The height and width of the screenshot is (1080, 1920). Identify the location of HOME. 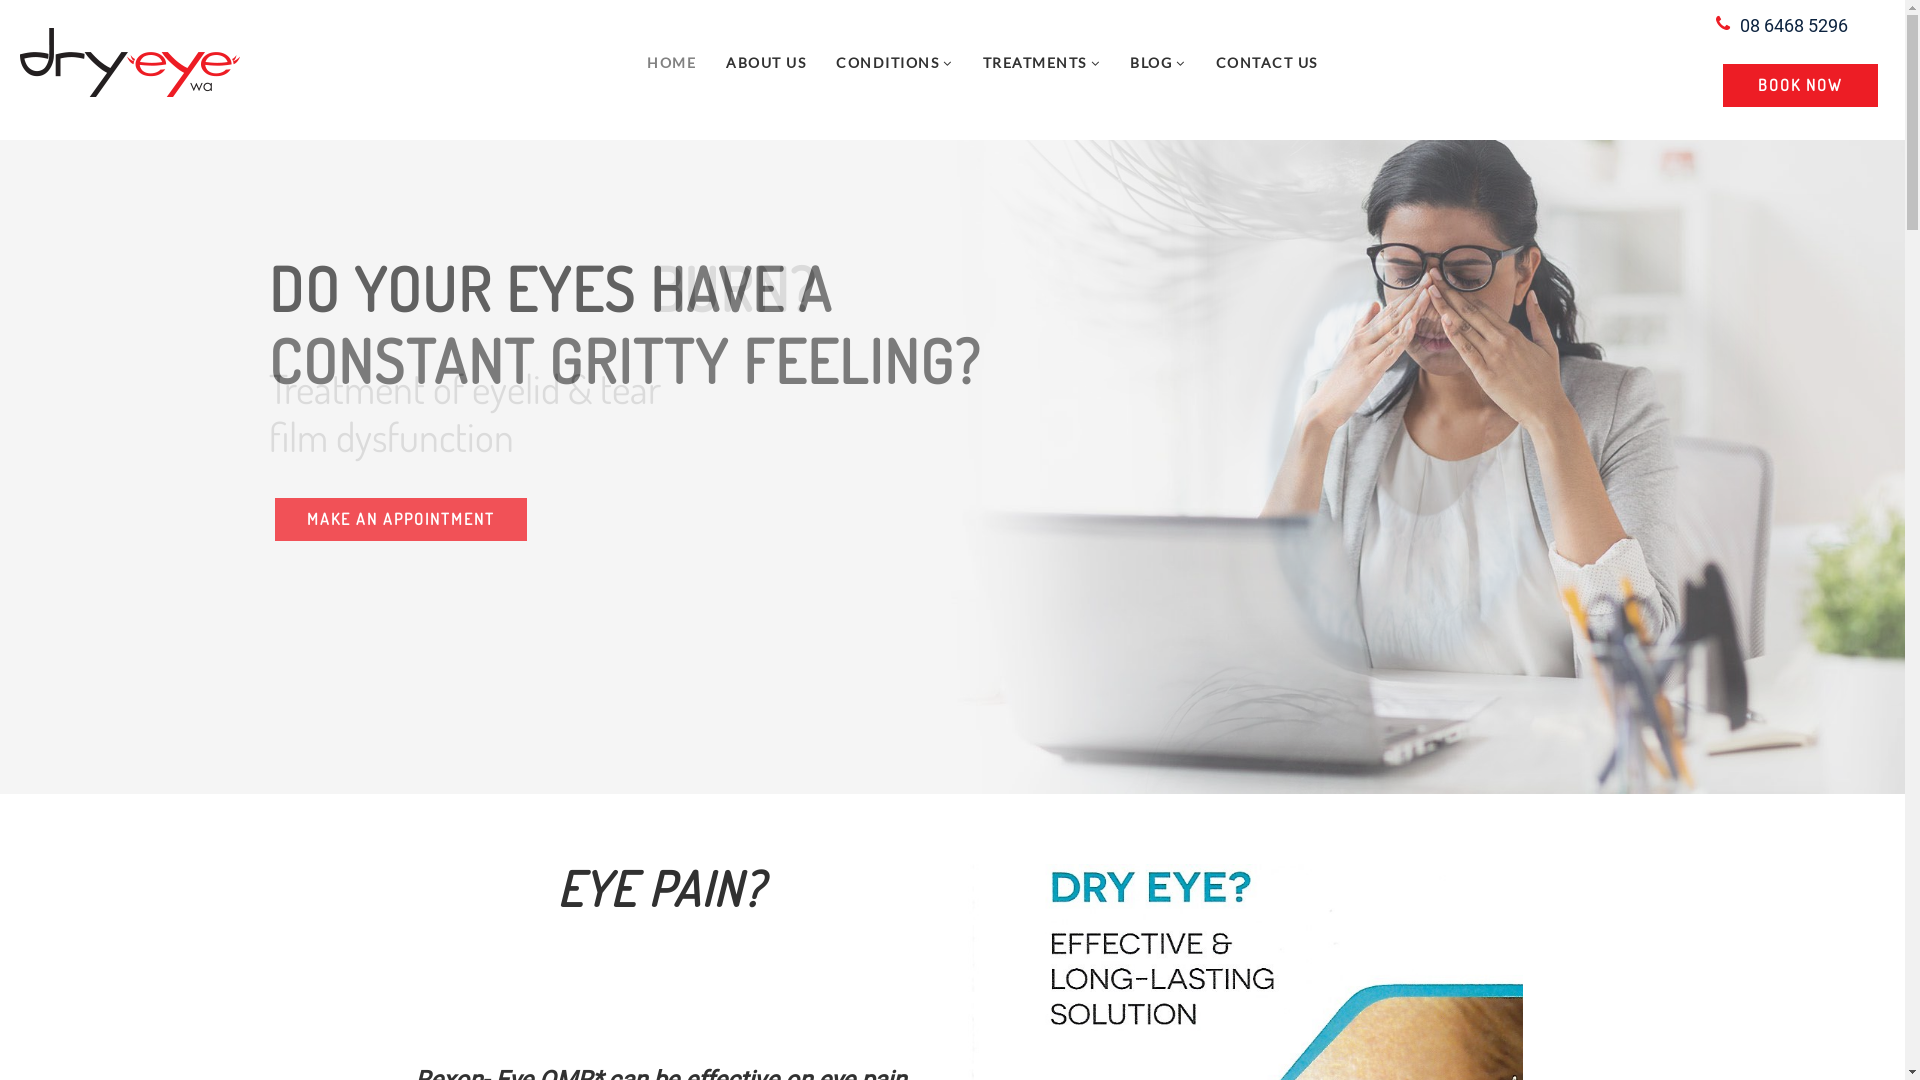
(672, 62).